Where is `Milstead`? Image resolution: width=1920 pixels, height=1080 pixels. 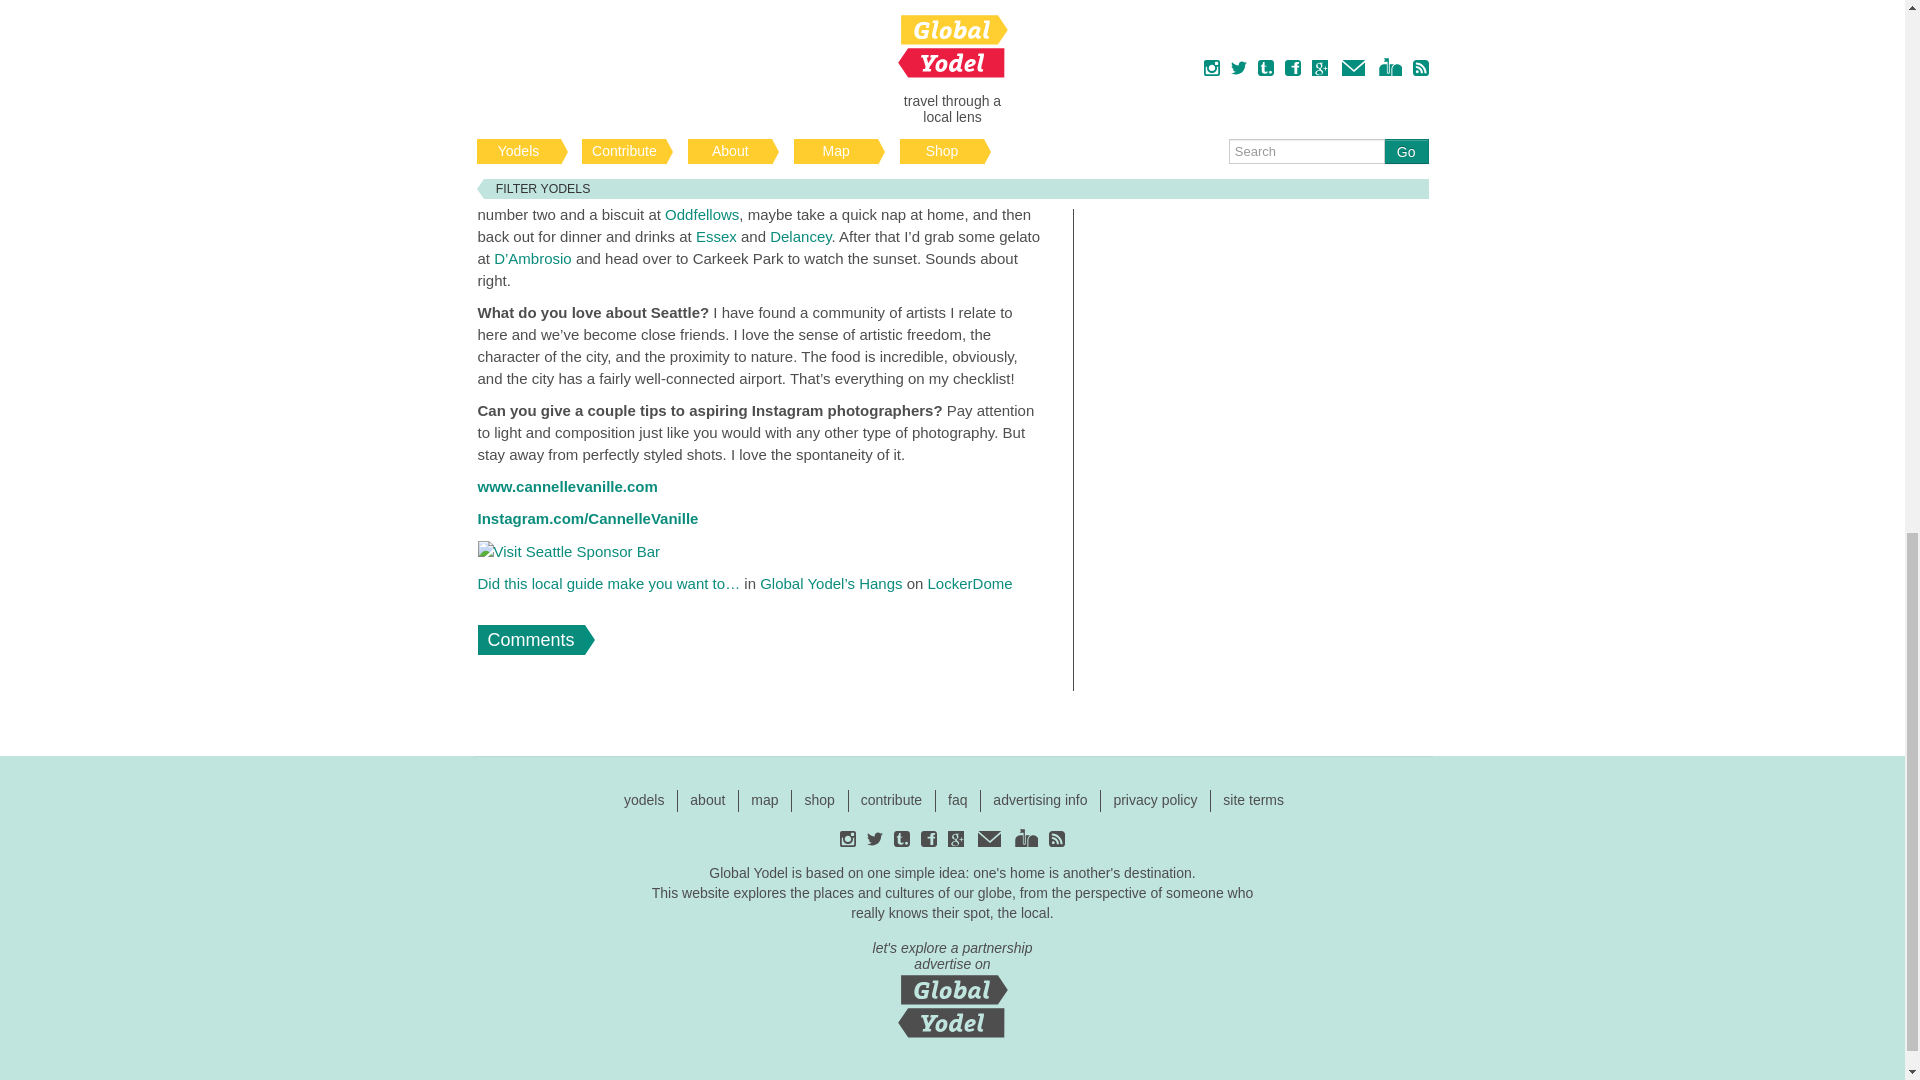 Milstead is located at coordinates (824, 148).